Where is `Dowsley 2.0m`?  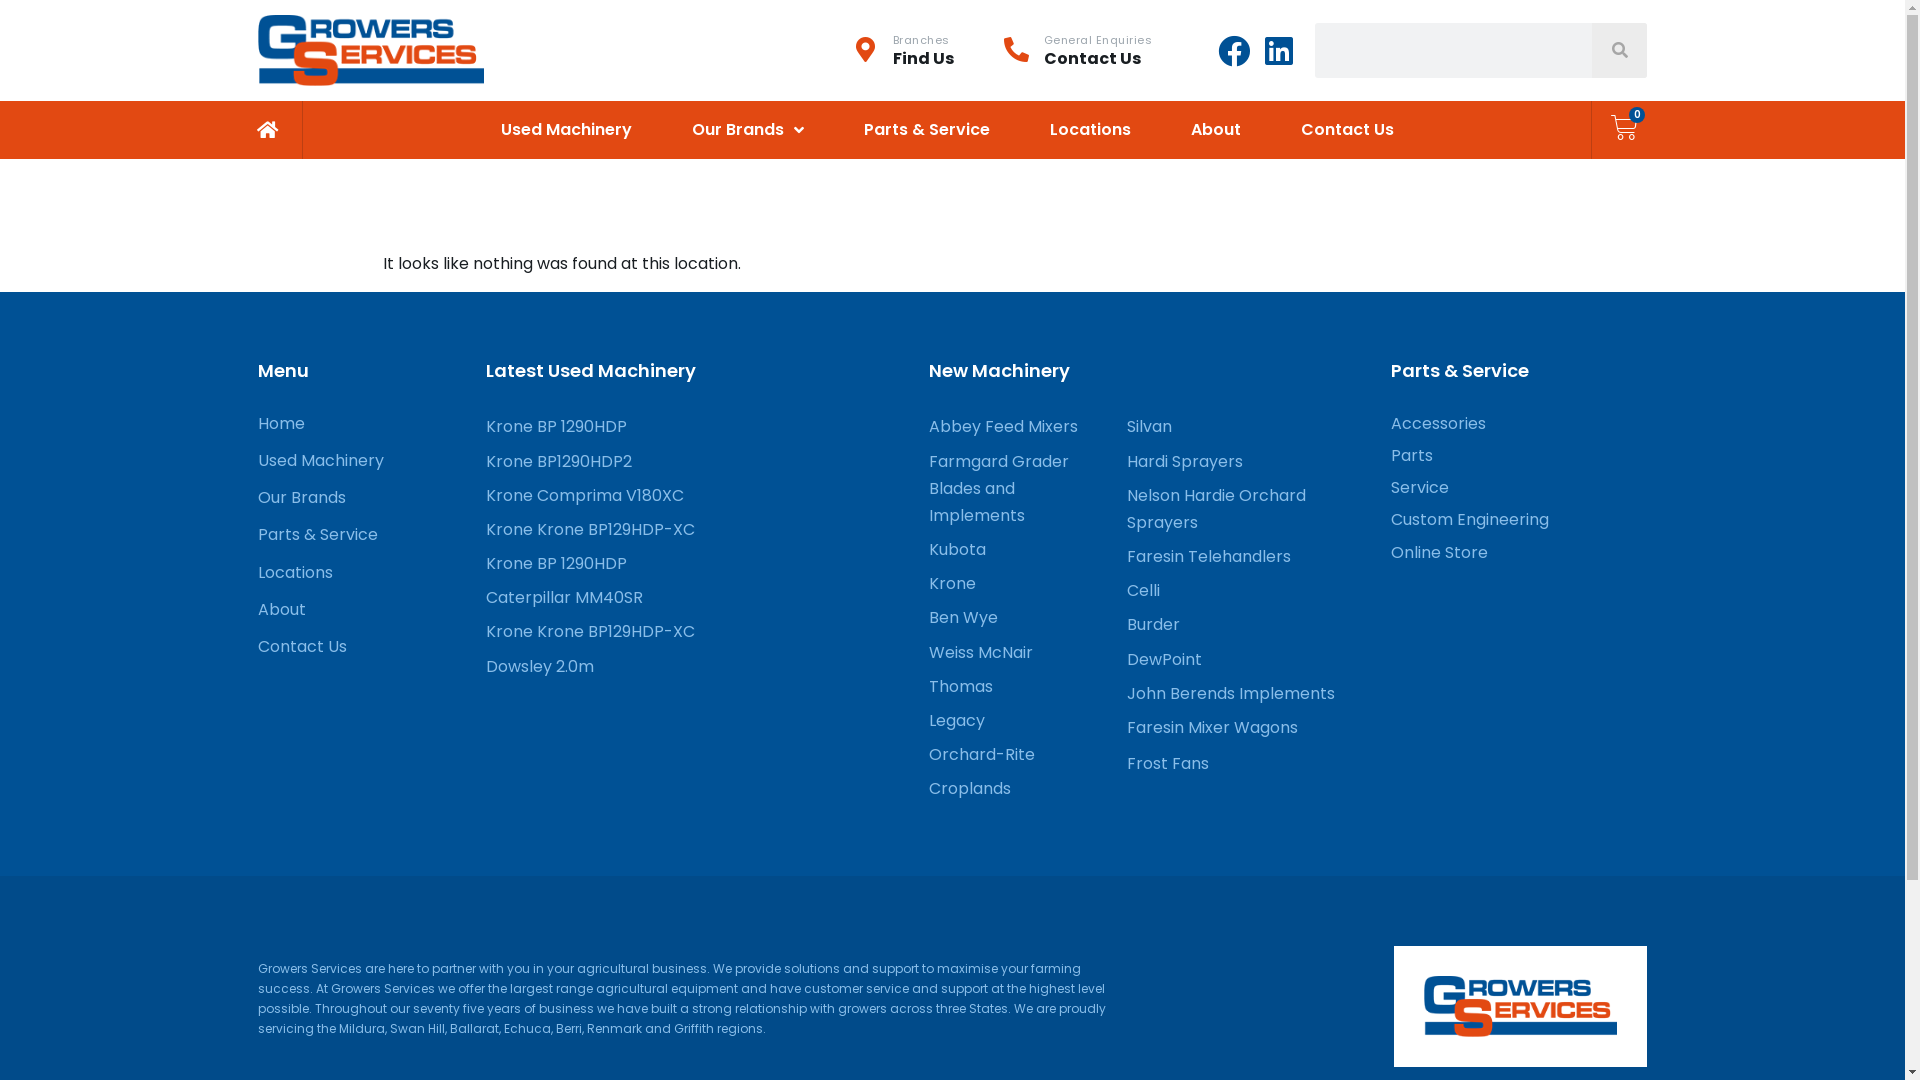
Dowsley 2.0m is located at coordinates (698, 666).